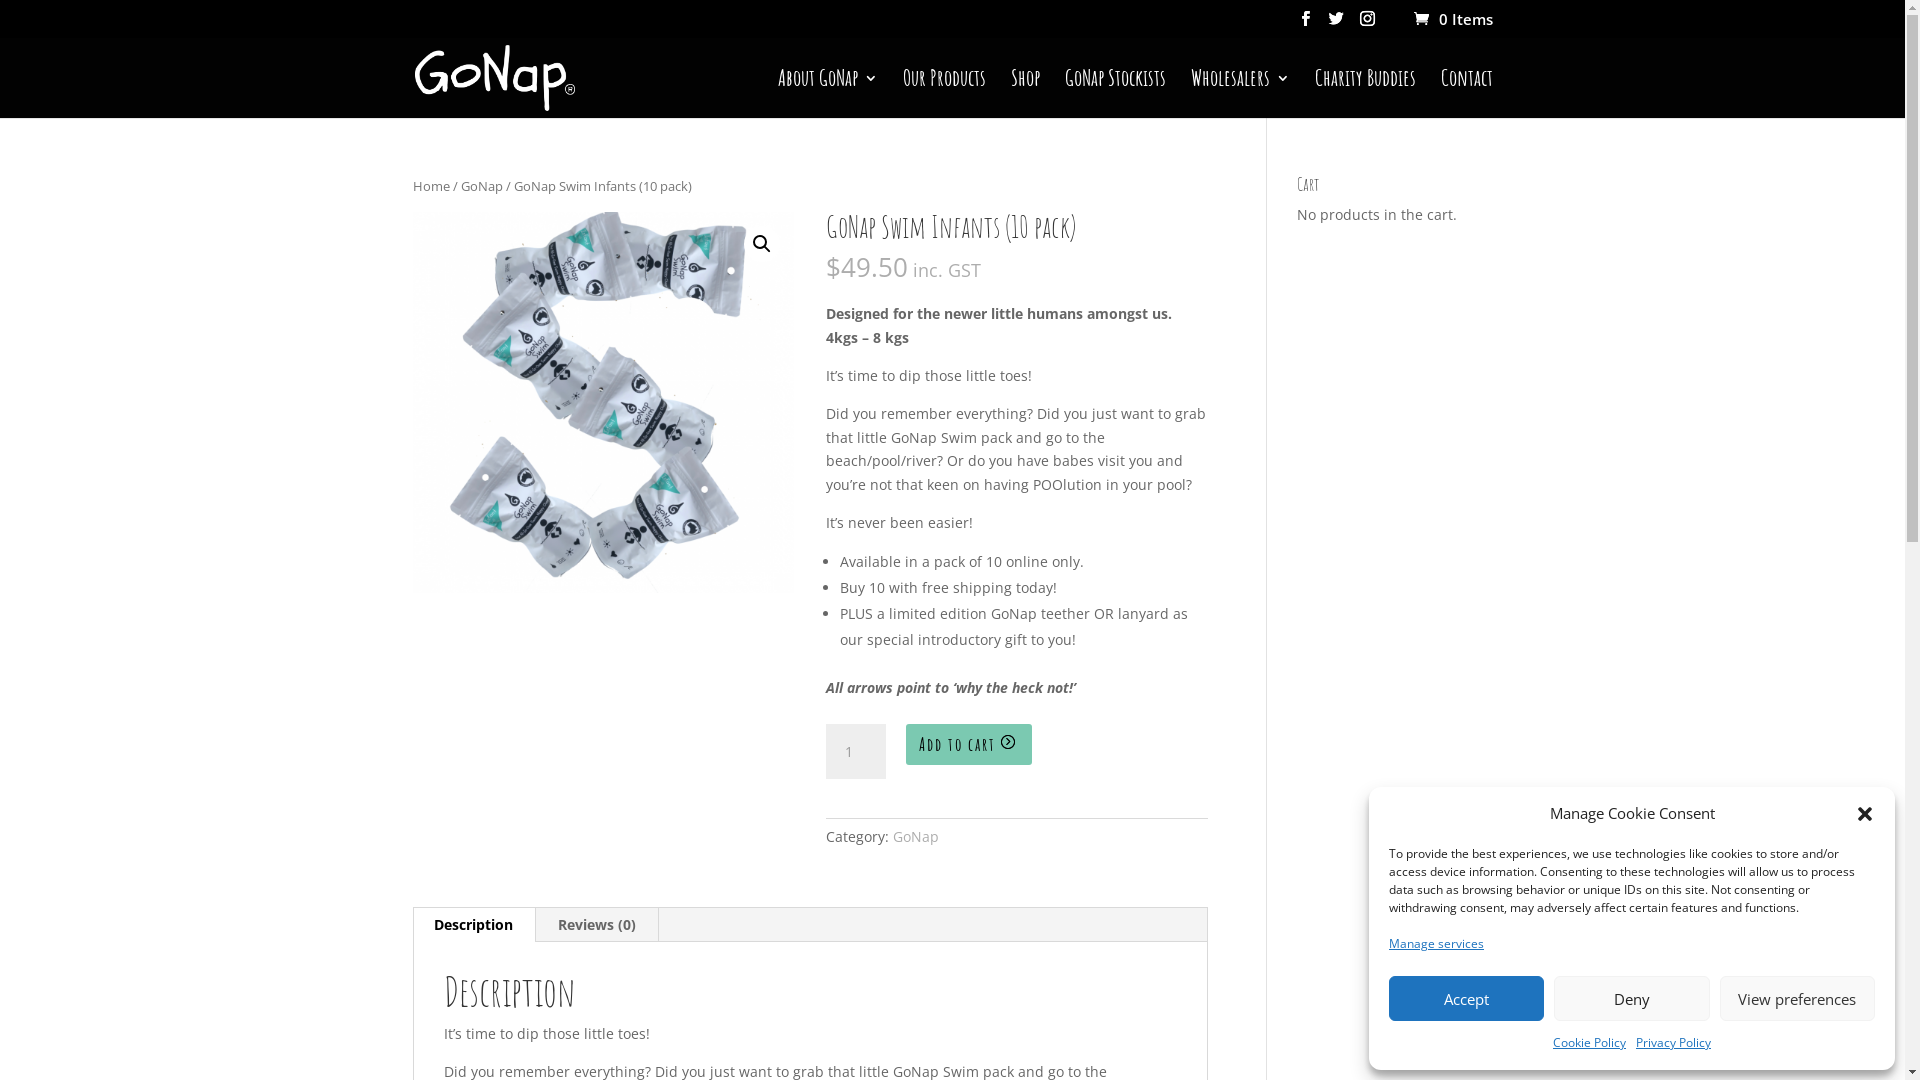  I want to click on Charity Buddies, so click(1364, 94).